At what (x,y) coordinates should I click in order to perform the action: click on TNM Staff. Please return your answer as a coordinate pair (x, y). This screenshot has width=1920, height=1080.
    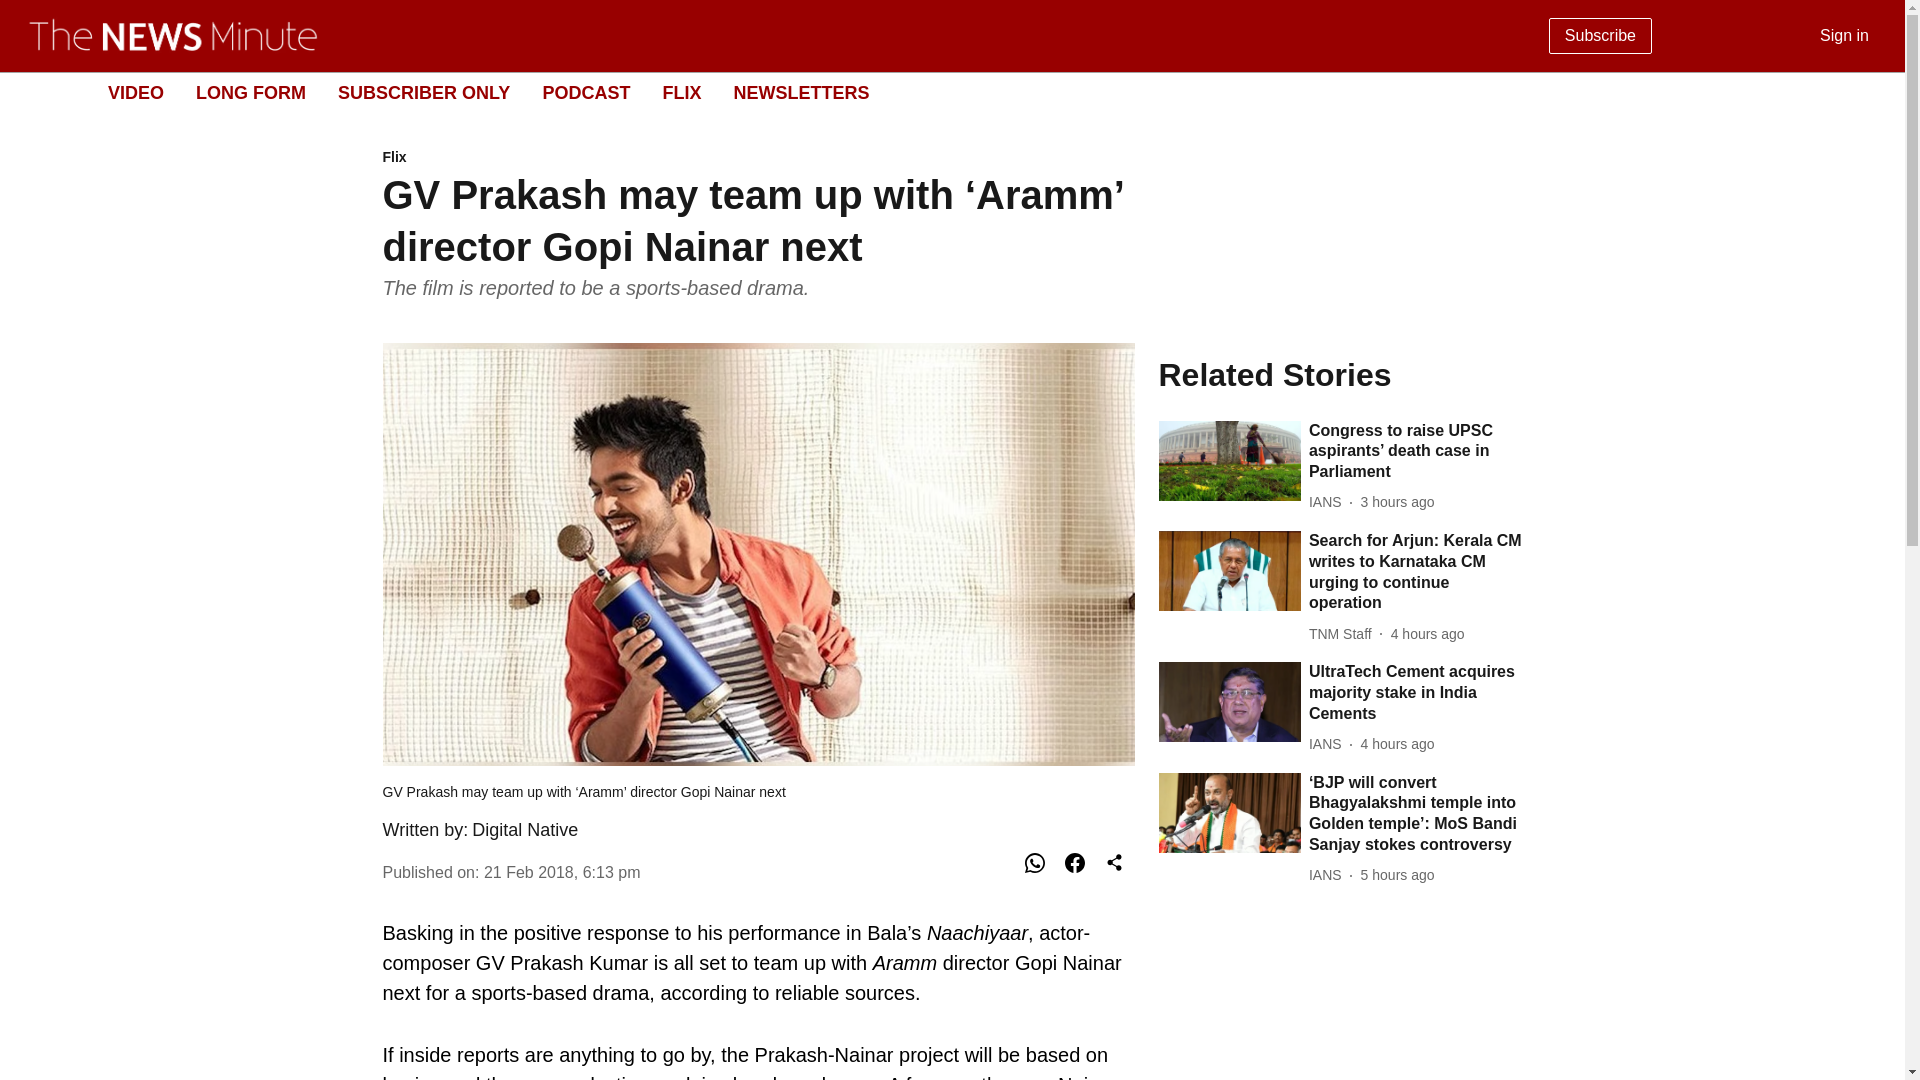
    Looking at the image, I should click on (1344, 634).